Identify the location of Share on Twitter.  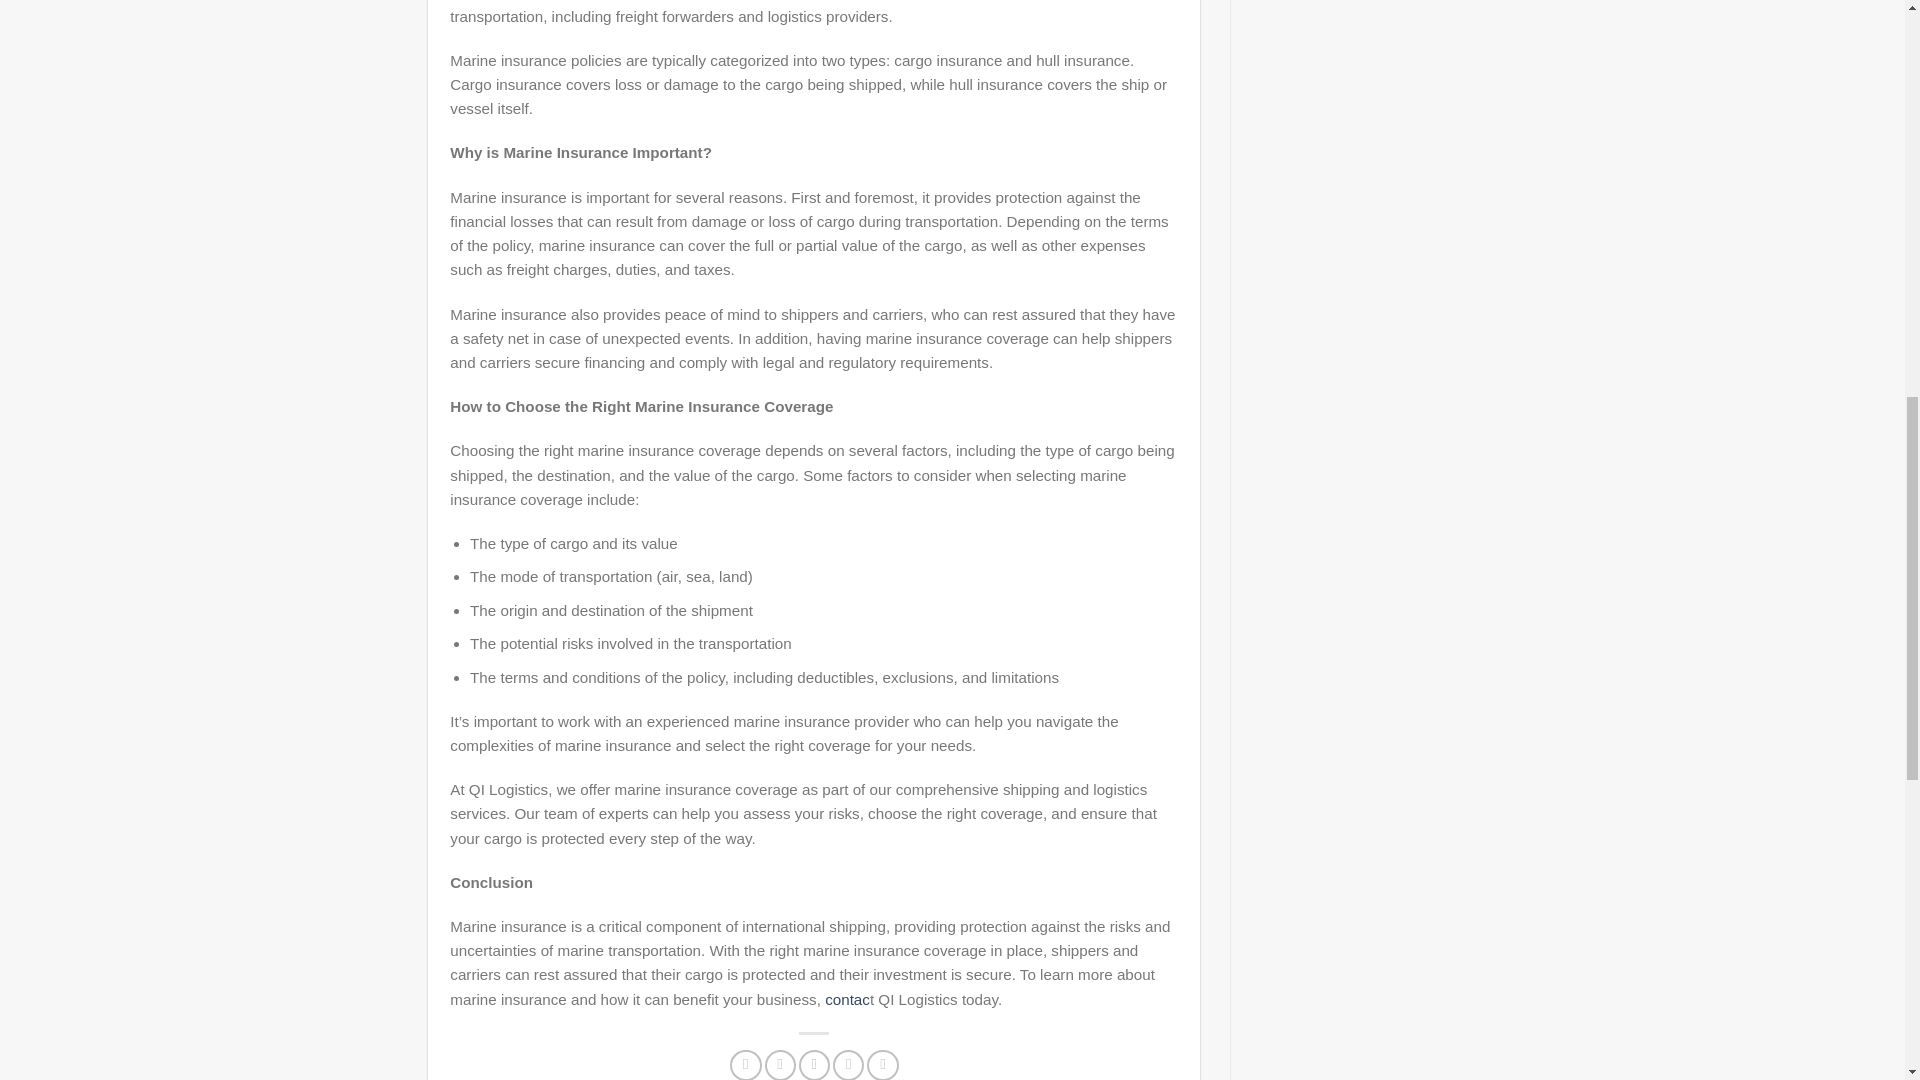
(779, 1064).